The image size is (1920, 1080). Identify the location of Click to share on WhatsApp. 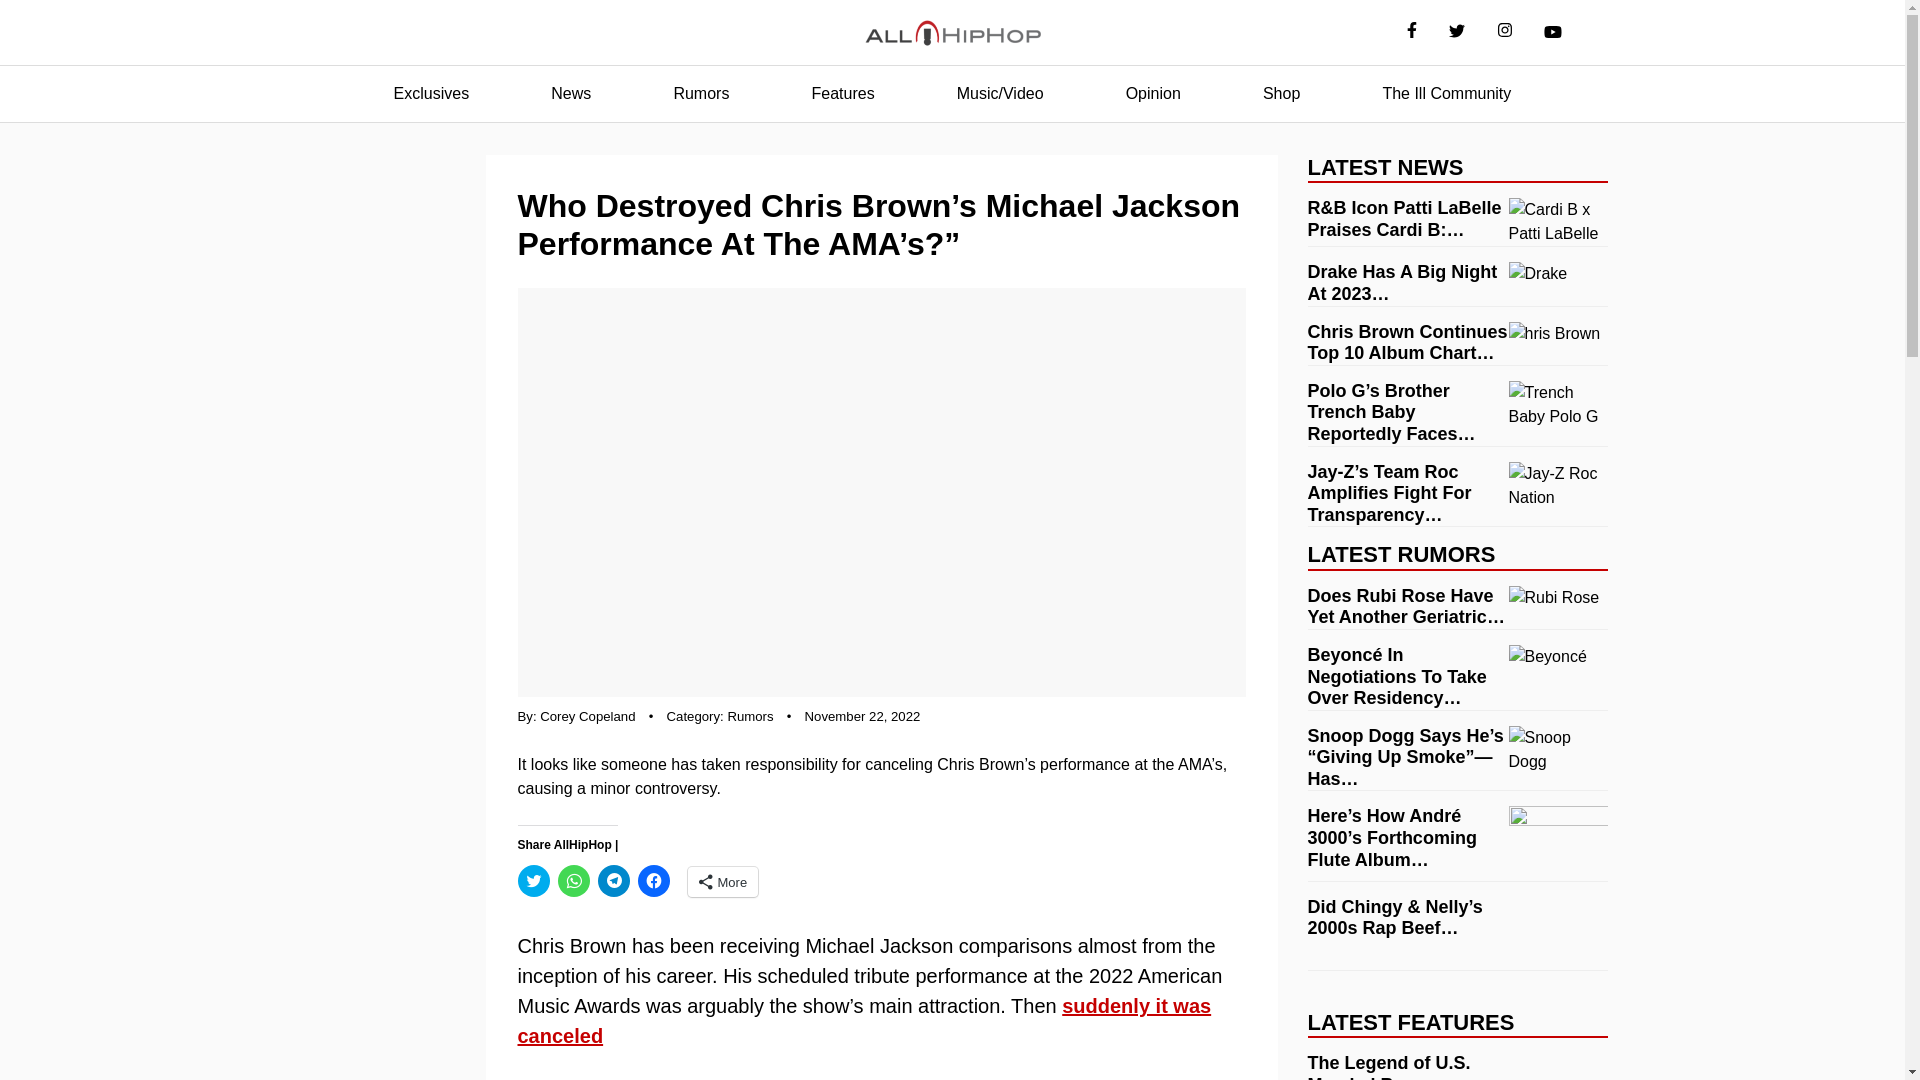
(574, 881).